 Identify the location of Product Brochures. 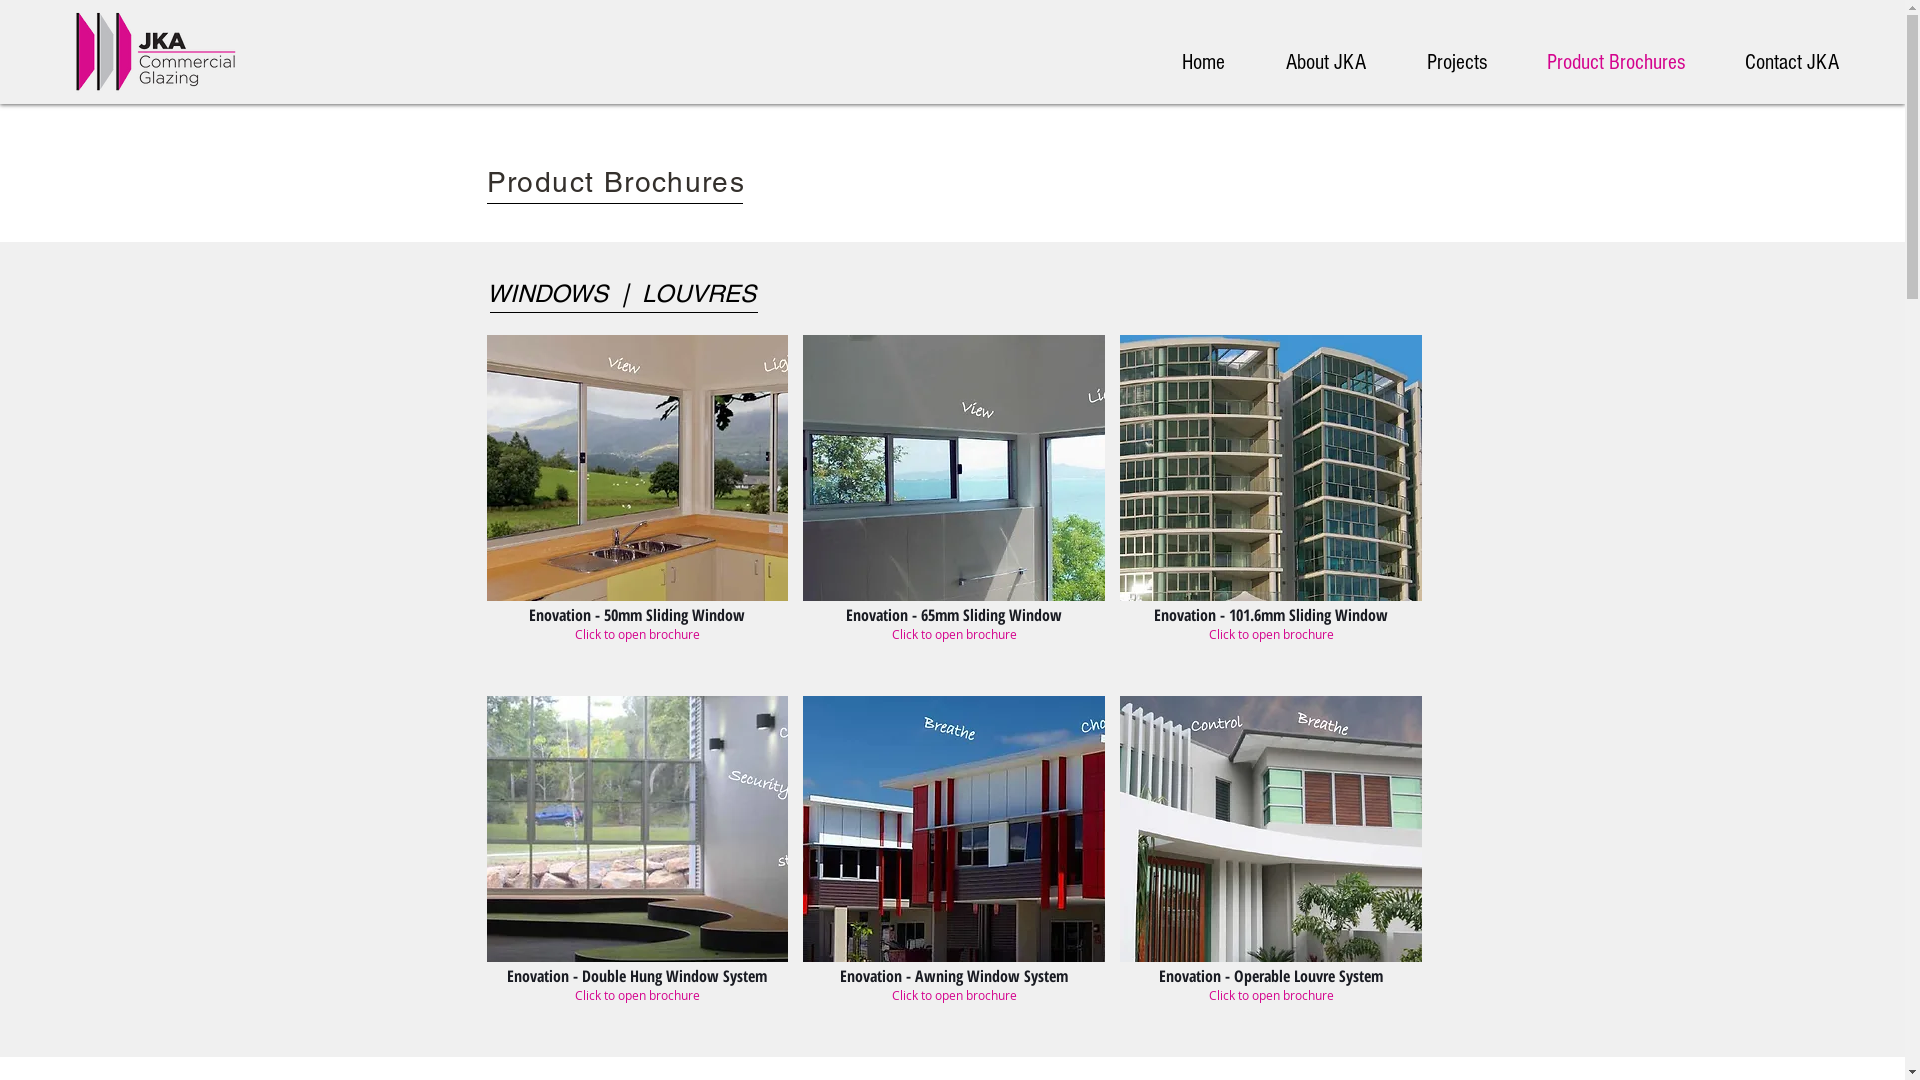
(1634, 63).